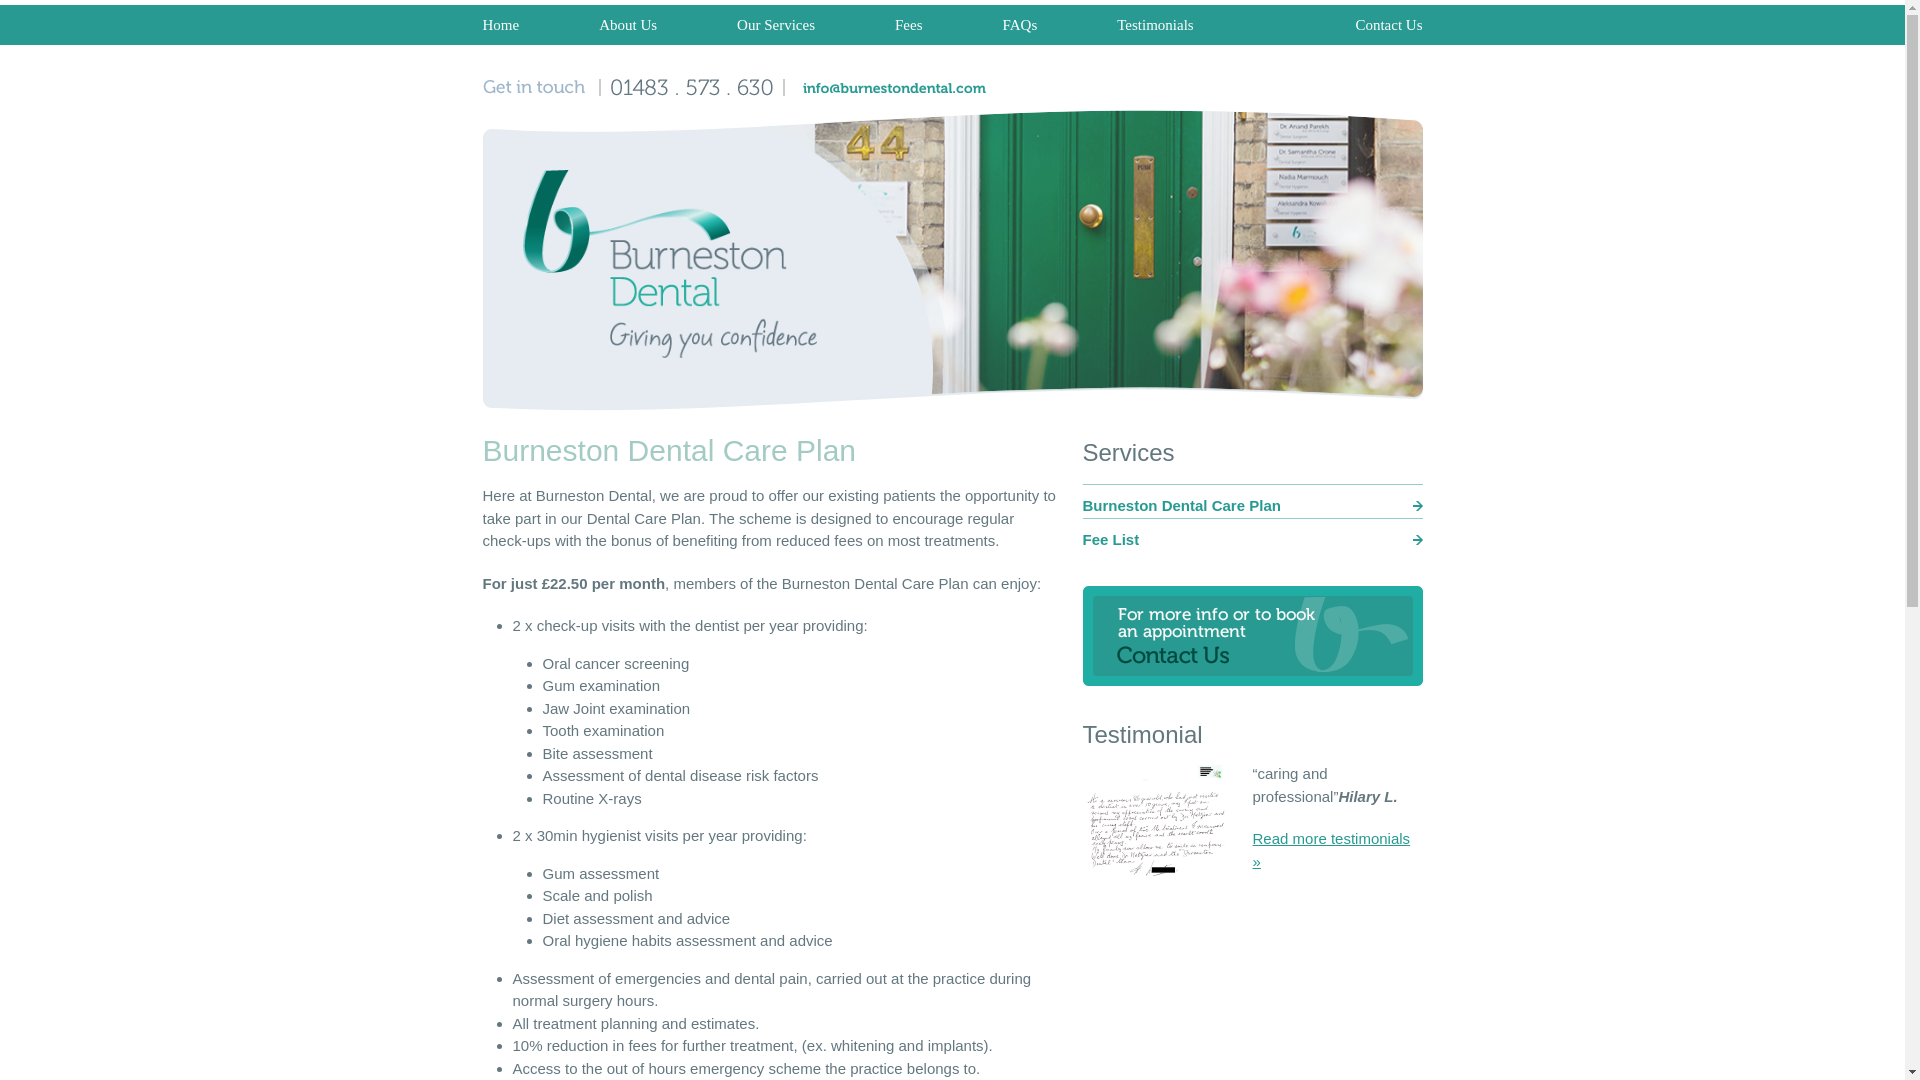 The image size is (1920, 1080). Describe the element at coordinates (775, 25) in the screenshot. I see `Our Services` at that location.